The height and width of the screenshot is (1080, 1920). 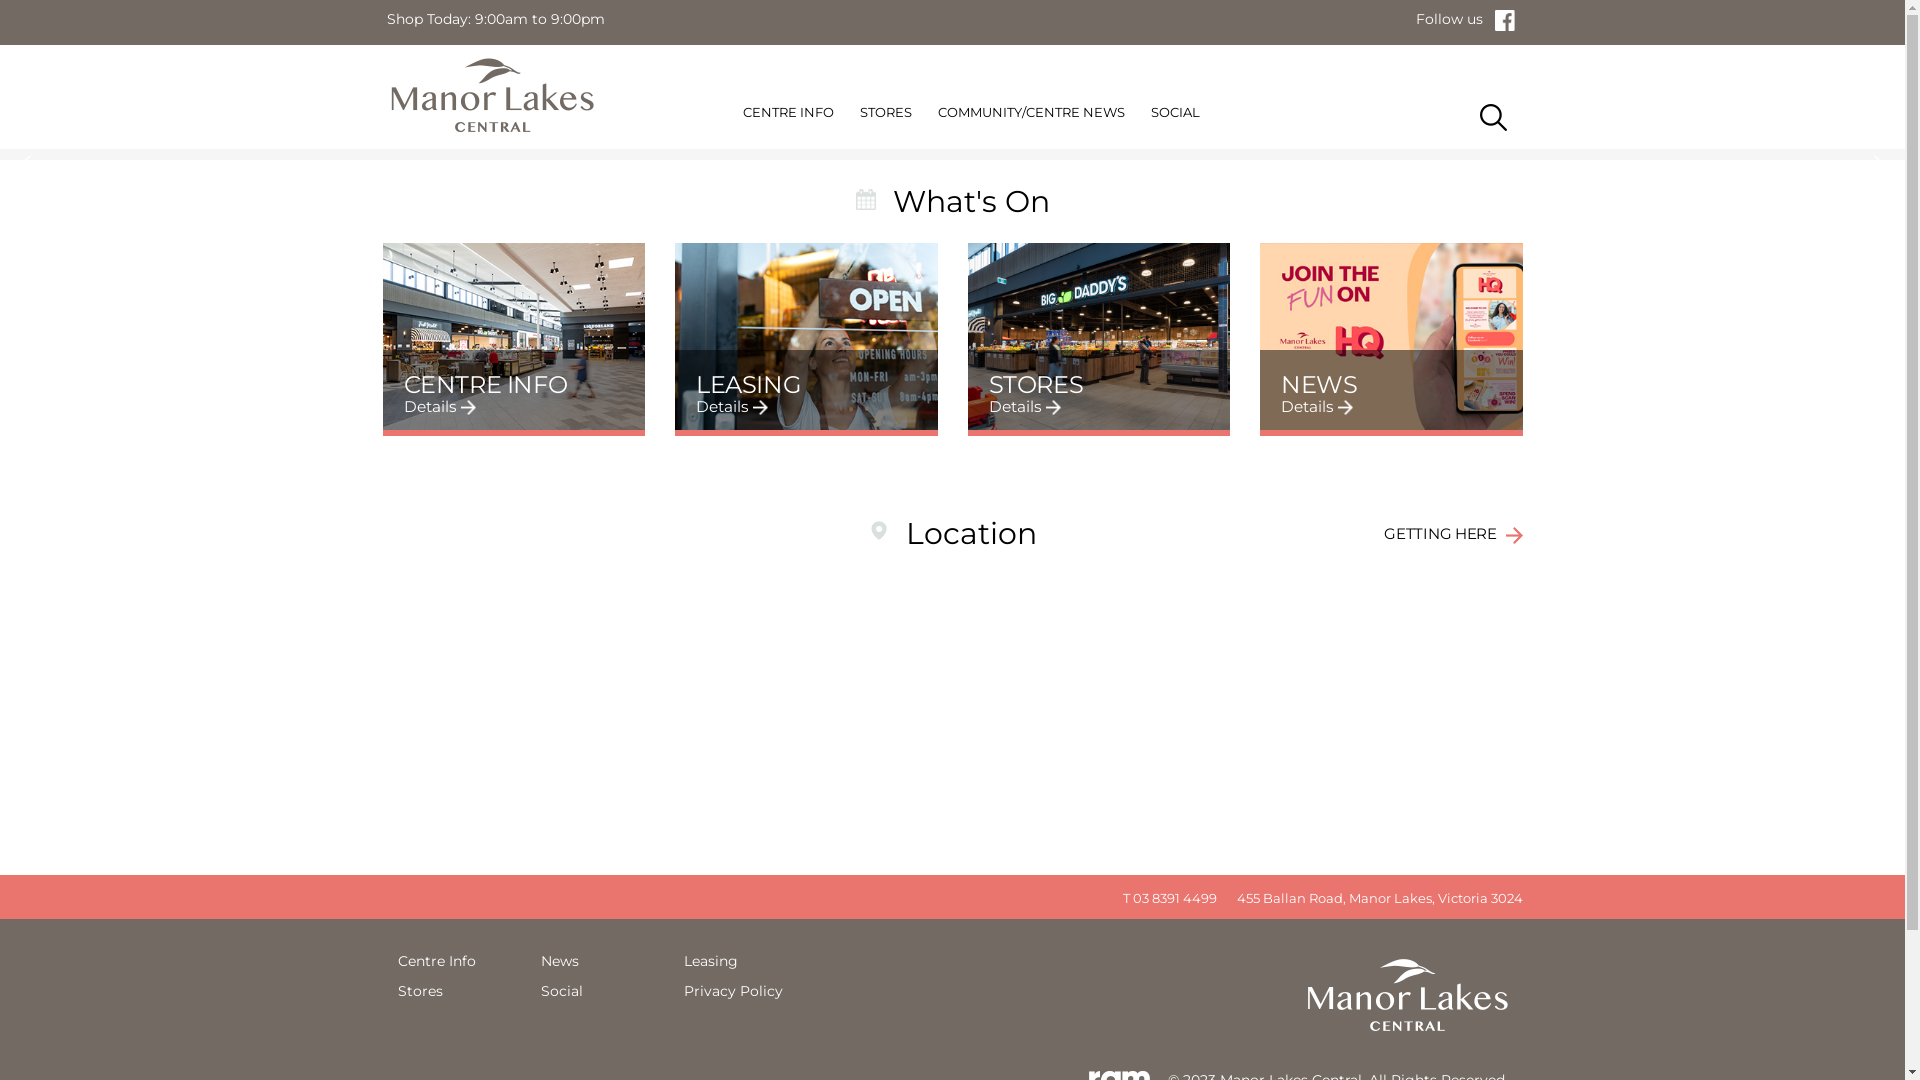 What do you see at coordinates (437, 961) in the screenshot?
I see `Centre Info` at bounding box center [437, 961].